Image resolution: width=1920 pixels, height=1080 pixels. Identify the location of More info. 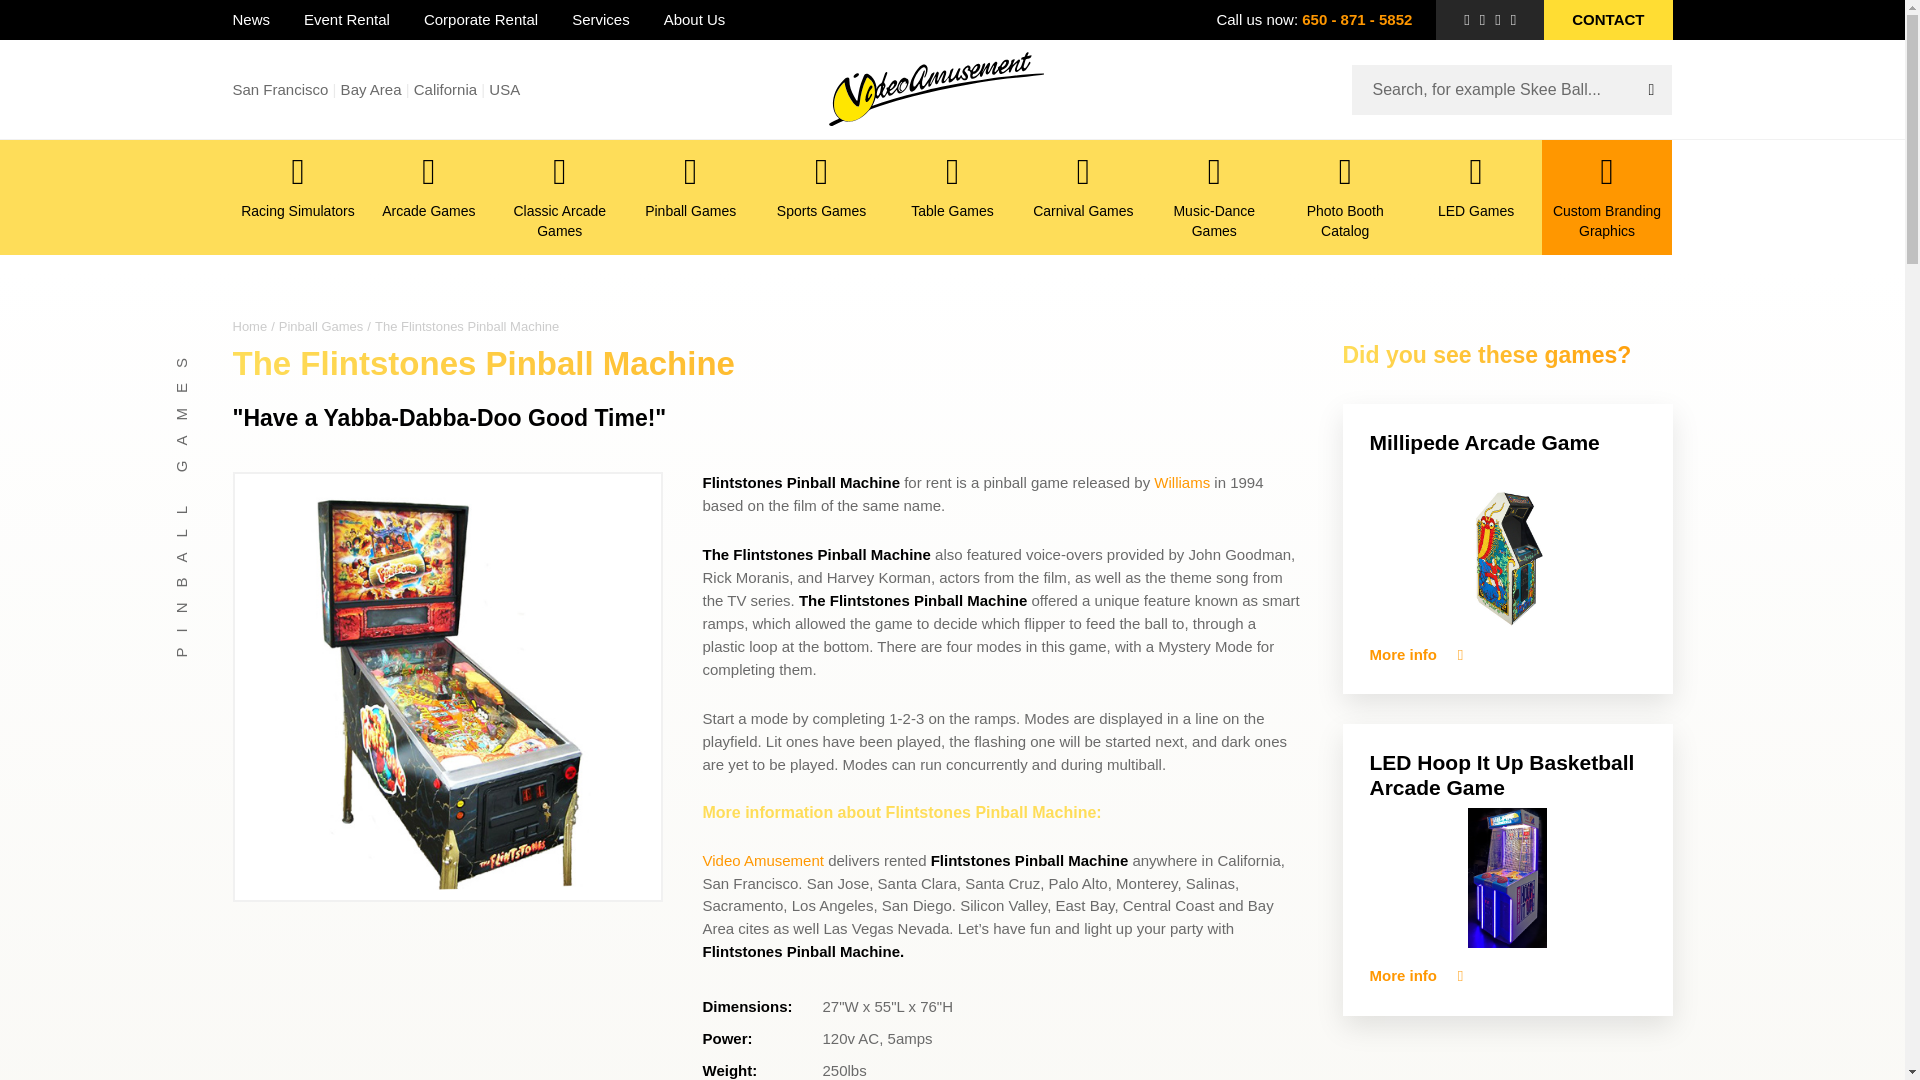
(1416, 976).